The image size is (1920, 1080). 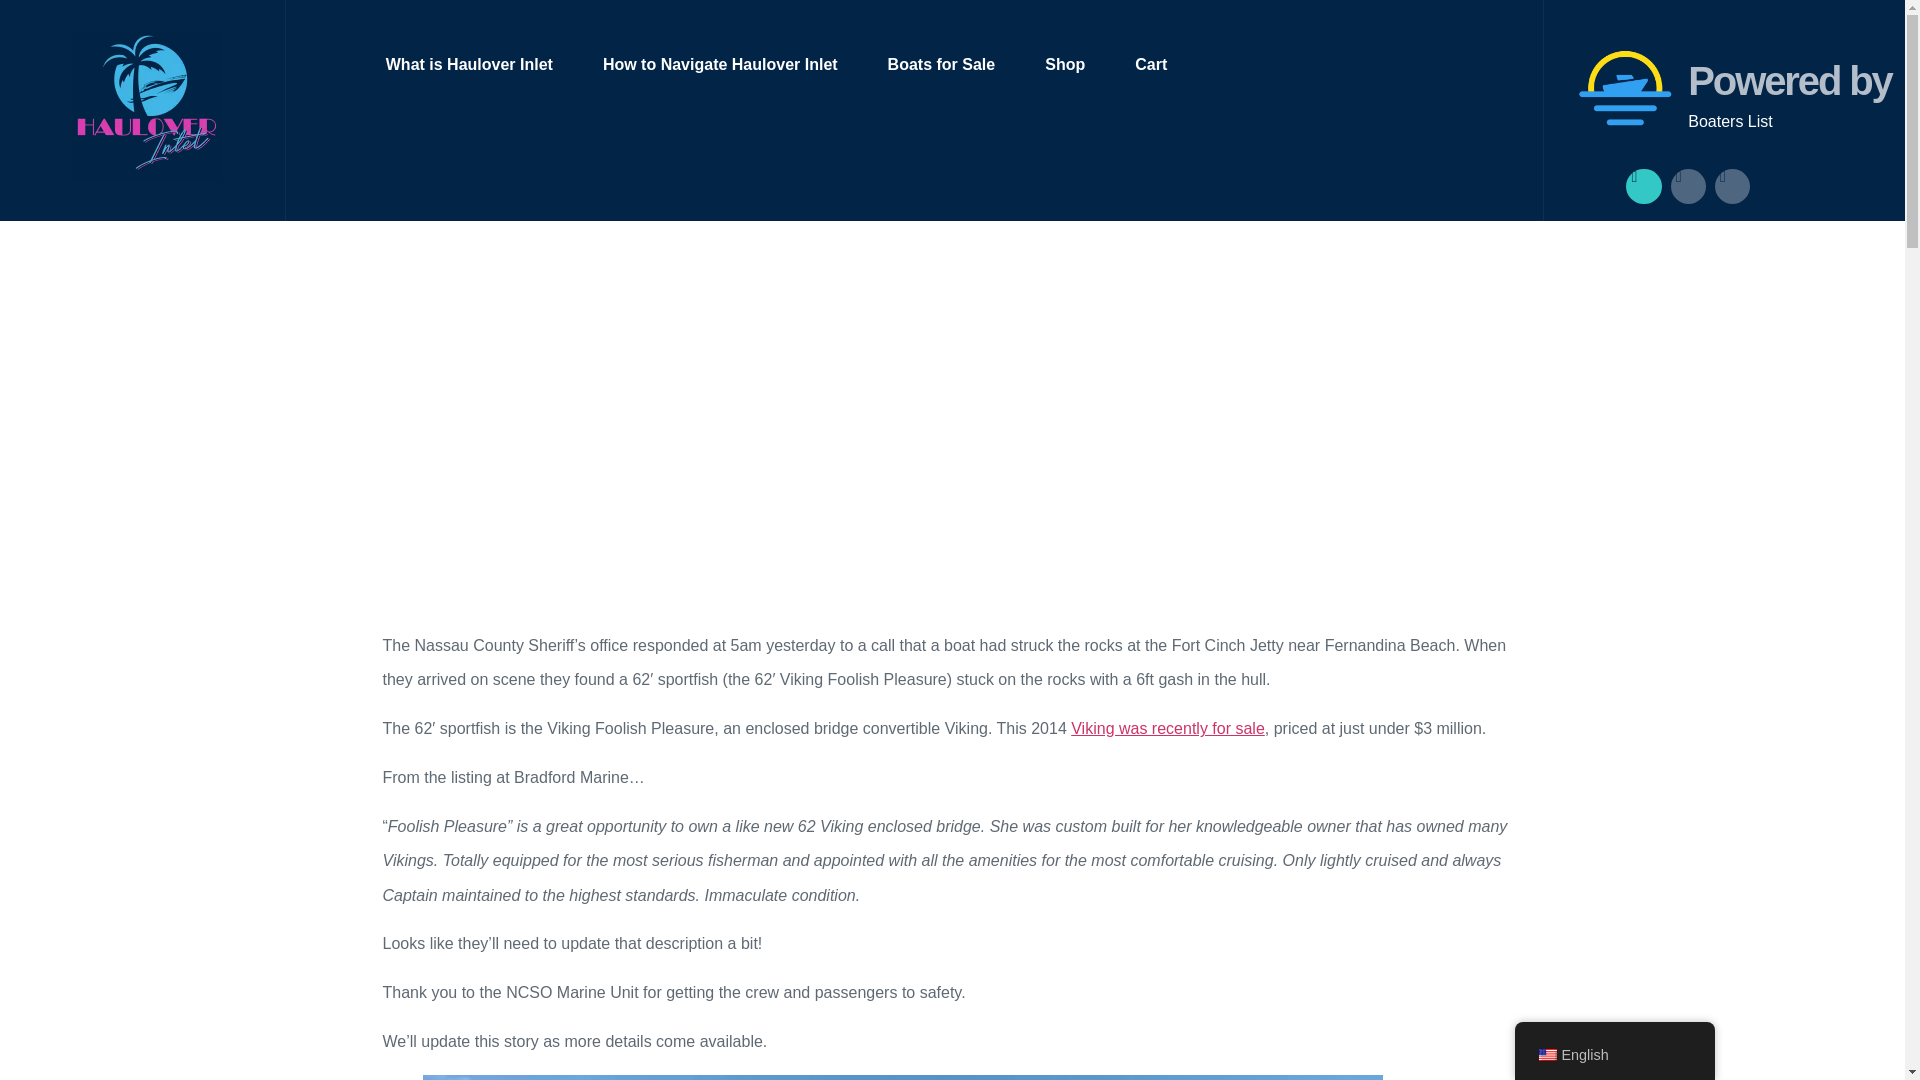 I want to click on Powered by, so click(x=1789, y=80).